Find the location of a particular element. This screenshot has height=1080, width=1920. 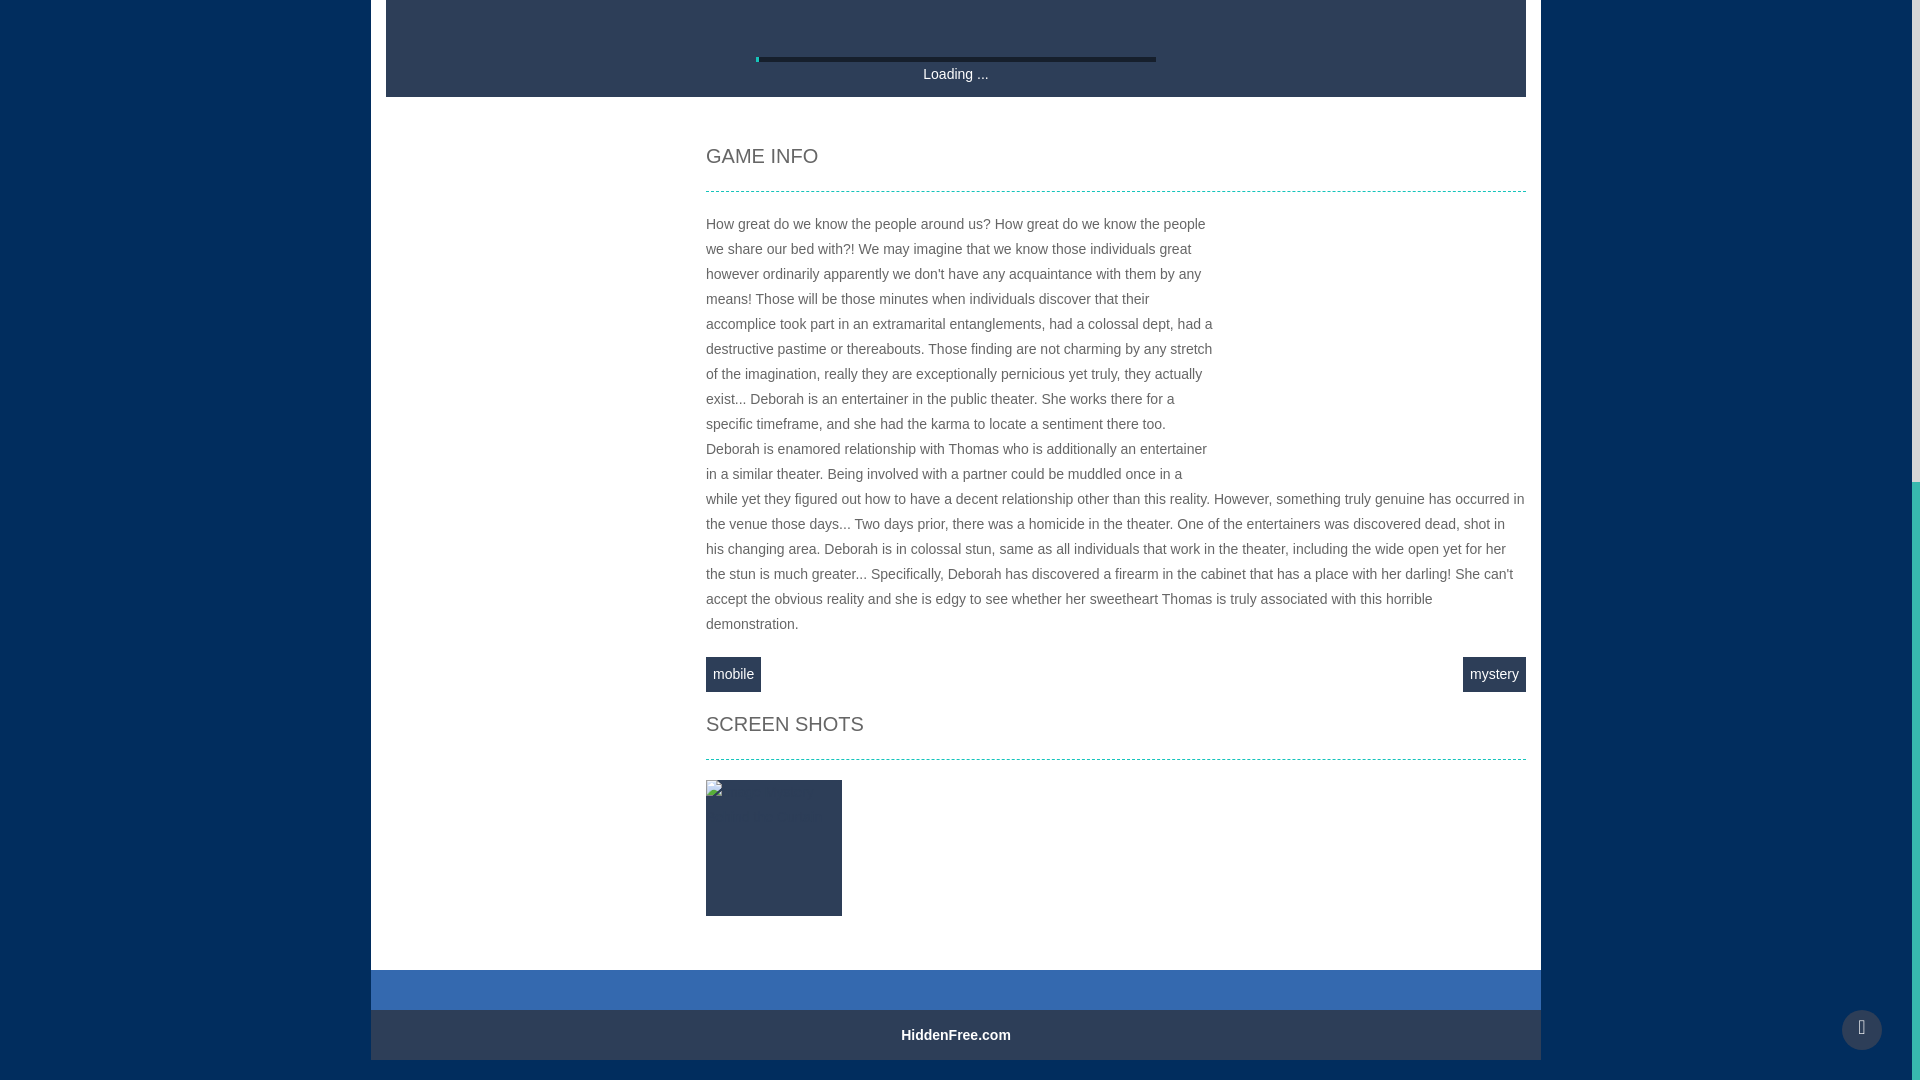

mystery is located at coordinates (1494, 674).